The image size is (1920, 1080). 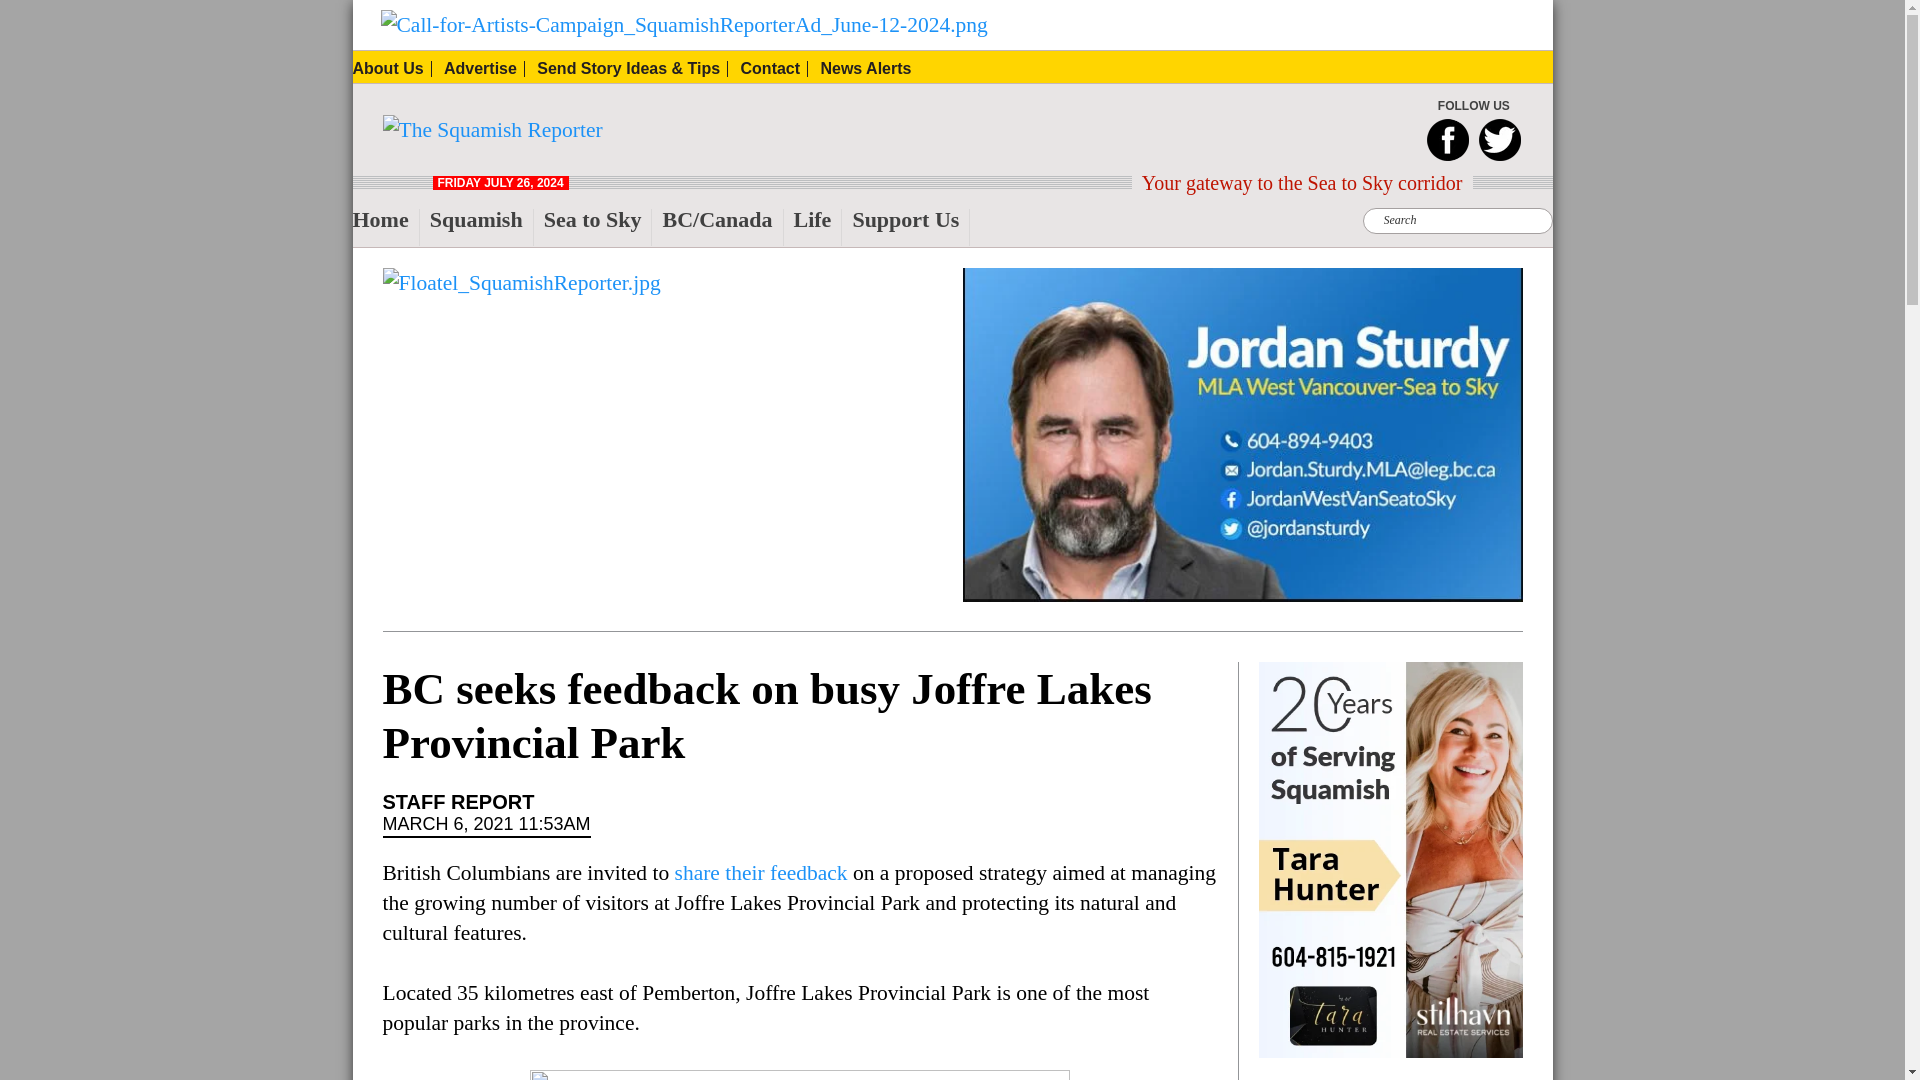 What do you see at coordinates (598, 228) in the screenshot?
I see `Sea to Sky` at bounding box center [598, 228].